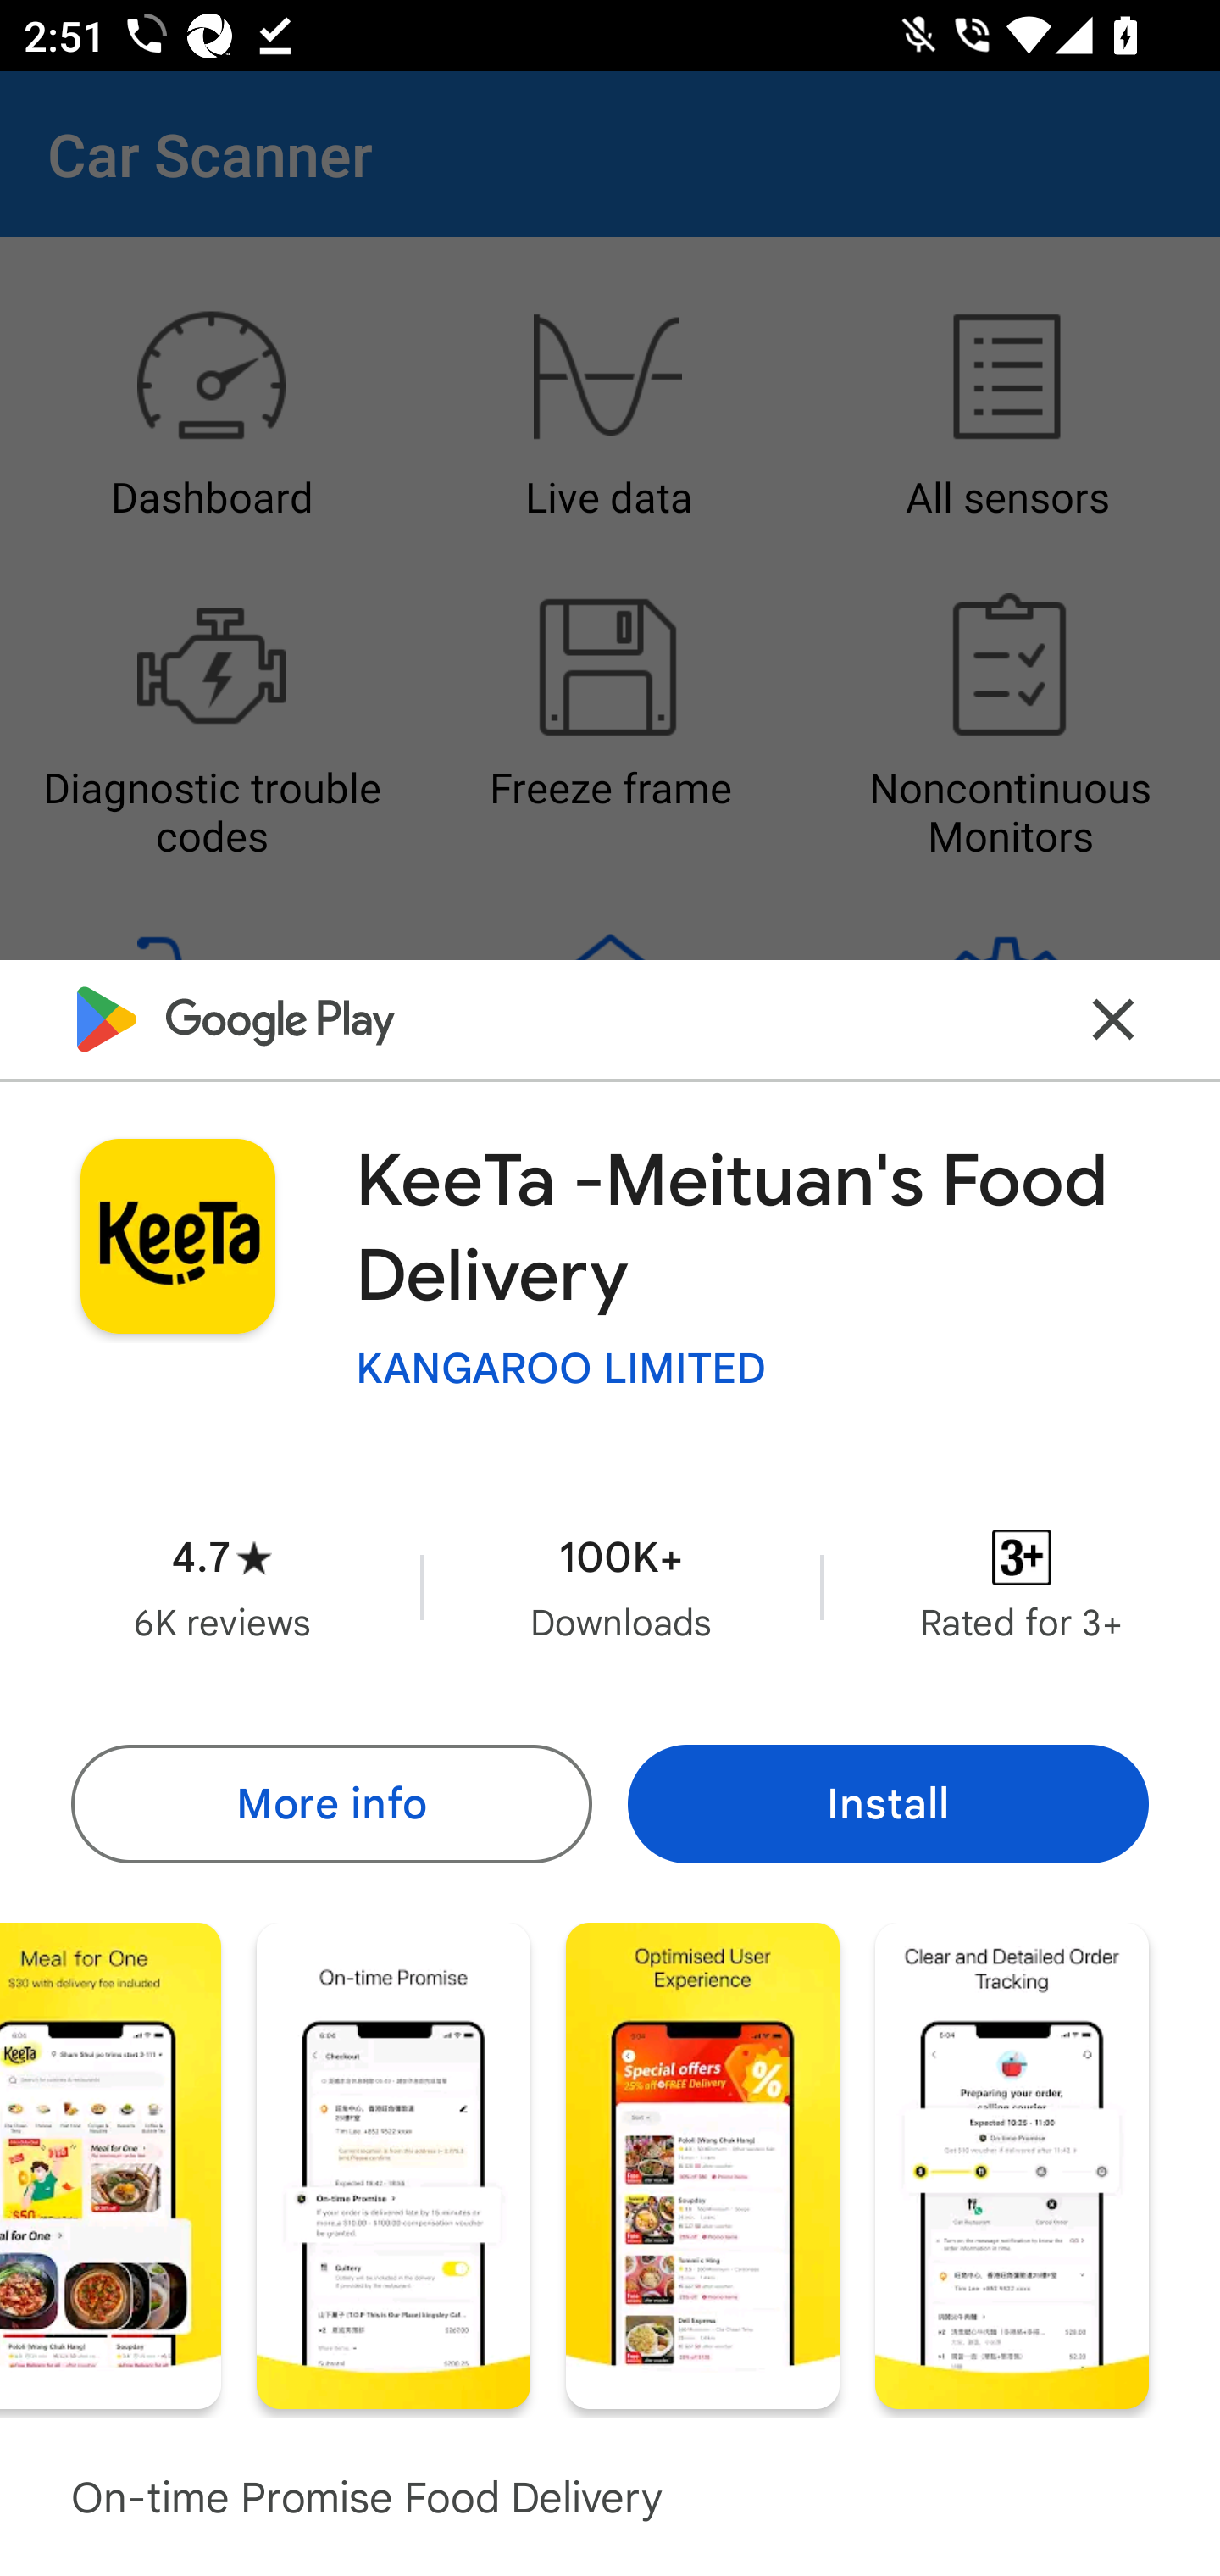 The image size is (1220, 2576). I want to click on Screenshot "5" of "6", so click(702, 2164).